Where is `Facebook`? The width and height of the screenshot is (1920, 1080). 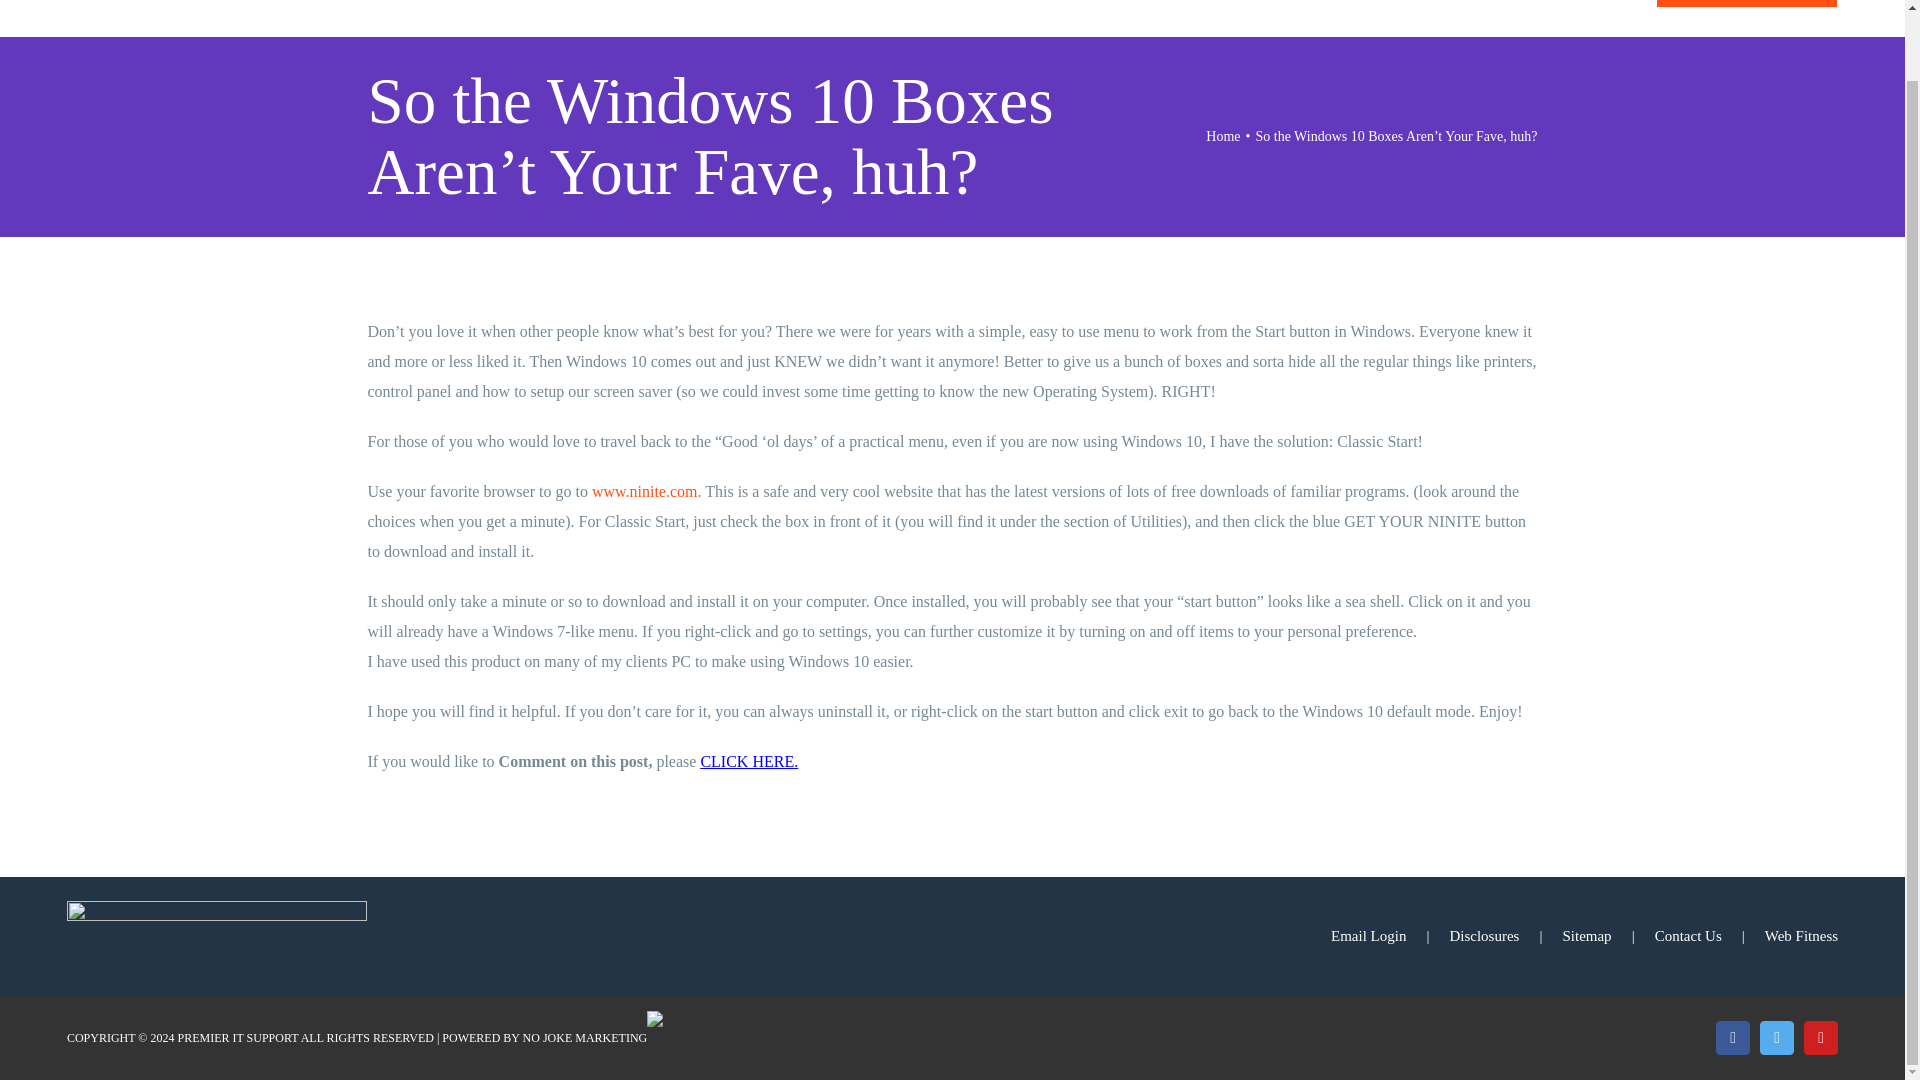
Facebook is located at coordinates (1732, 1038).